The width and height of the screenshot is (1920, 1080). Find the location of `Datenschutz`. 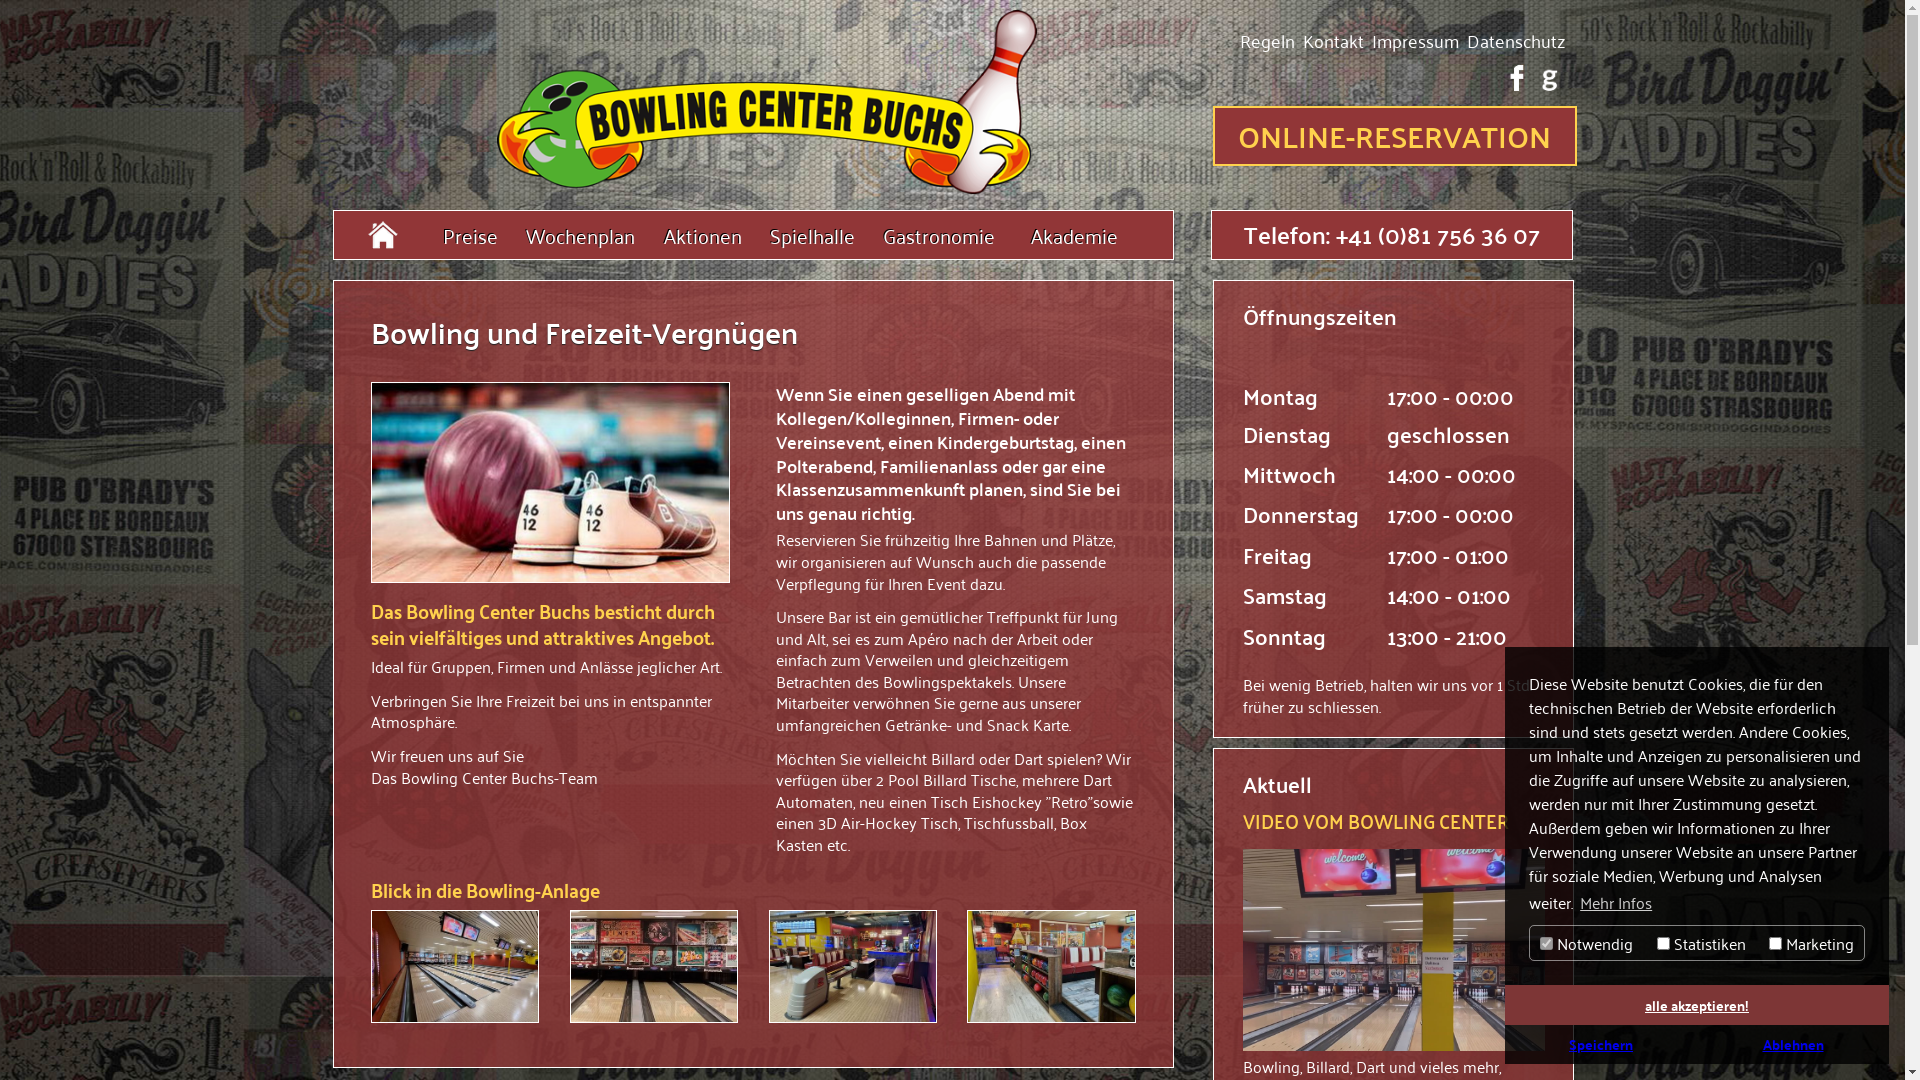

Datenschutz is located at coordinates (1515, 40).